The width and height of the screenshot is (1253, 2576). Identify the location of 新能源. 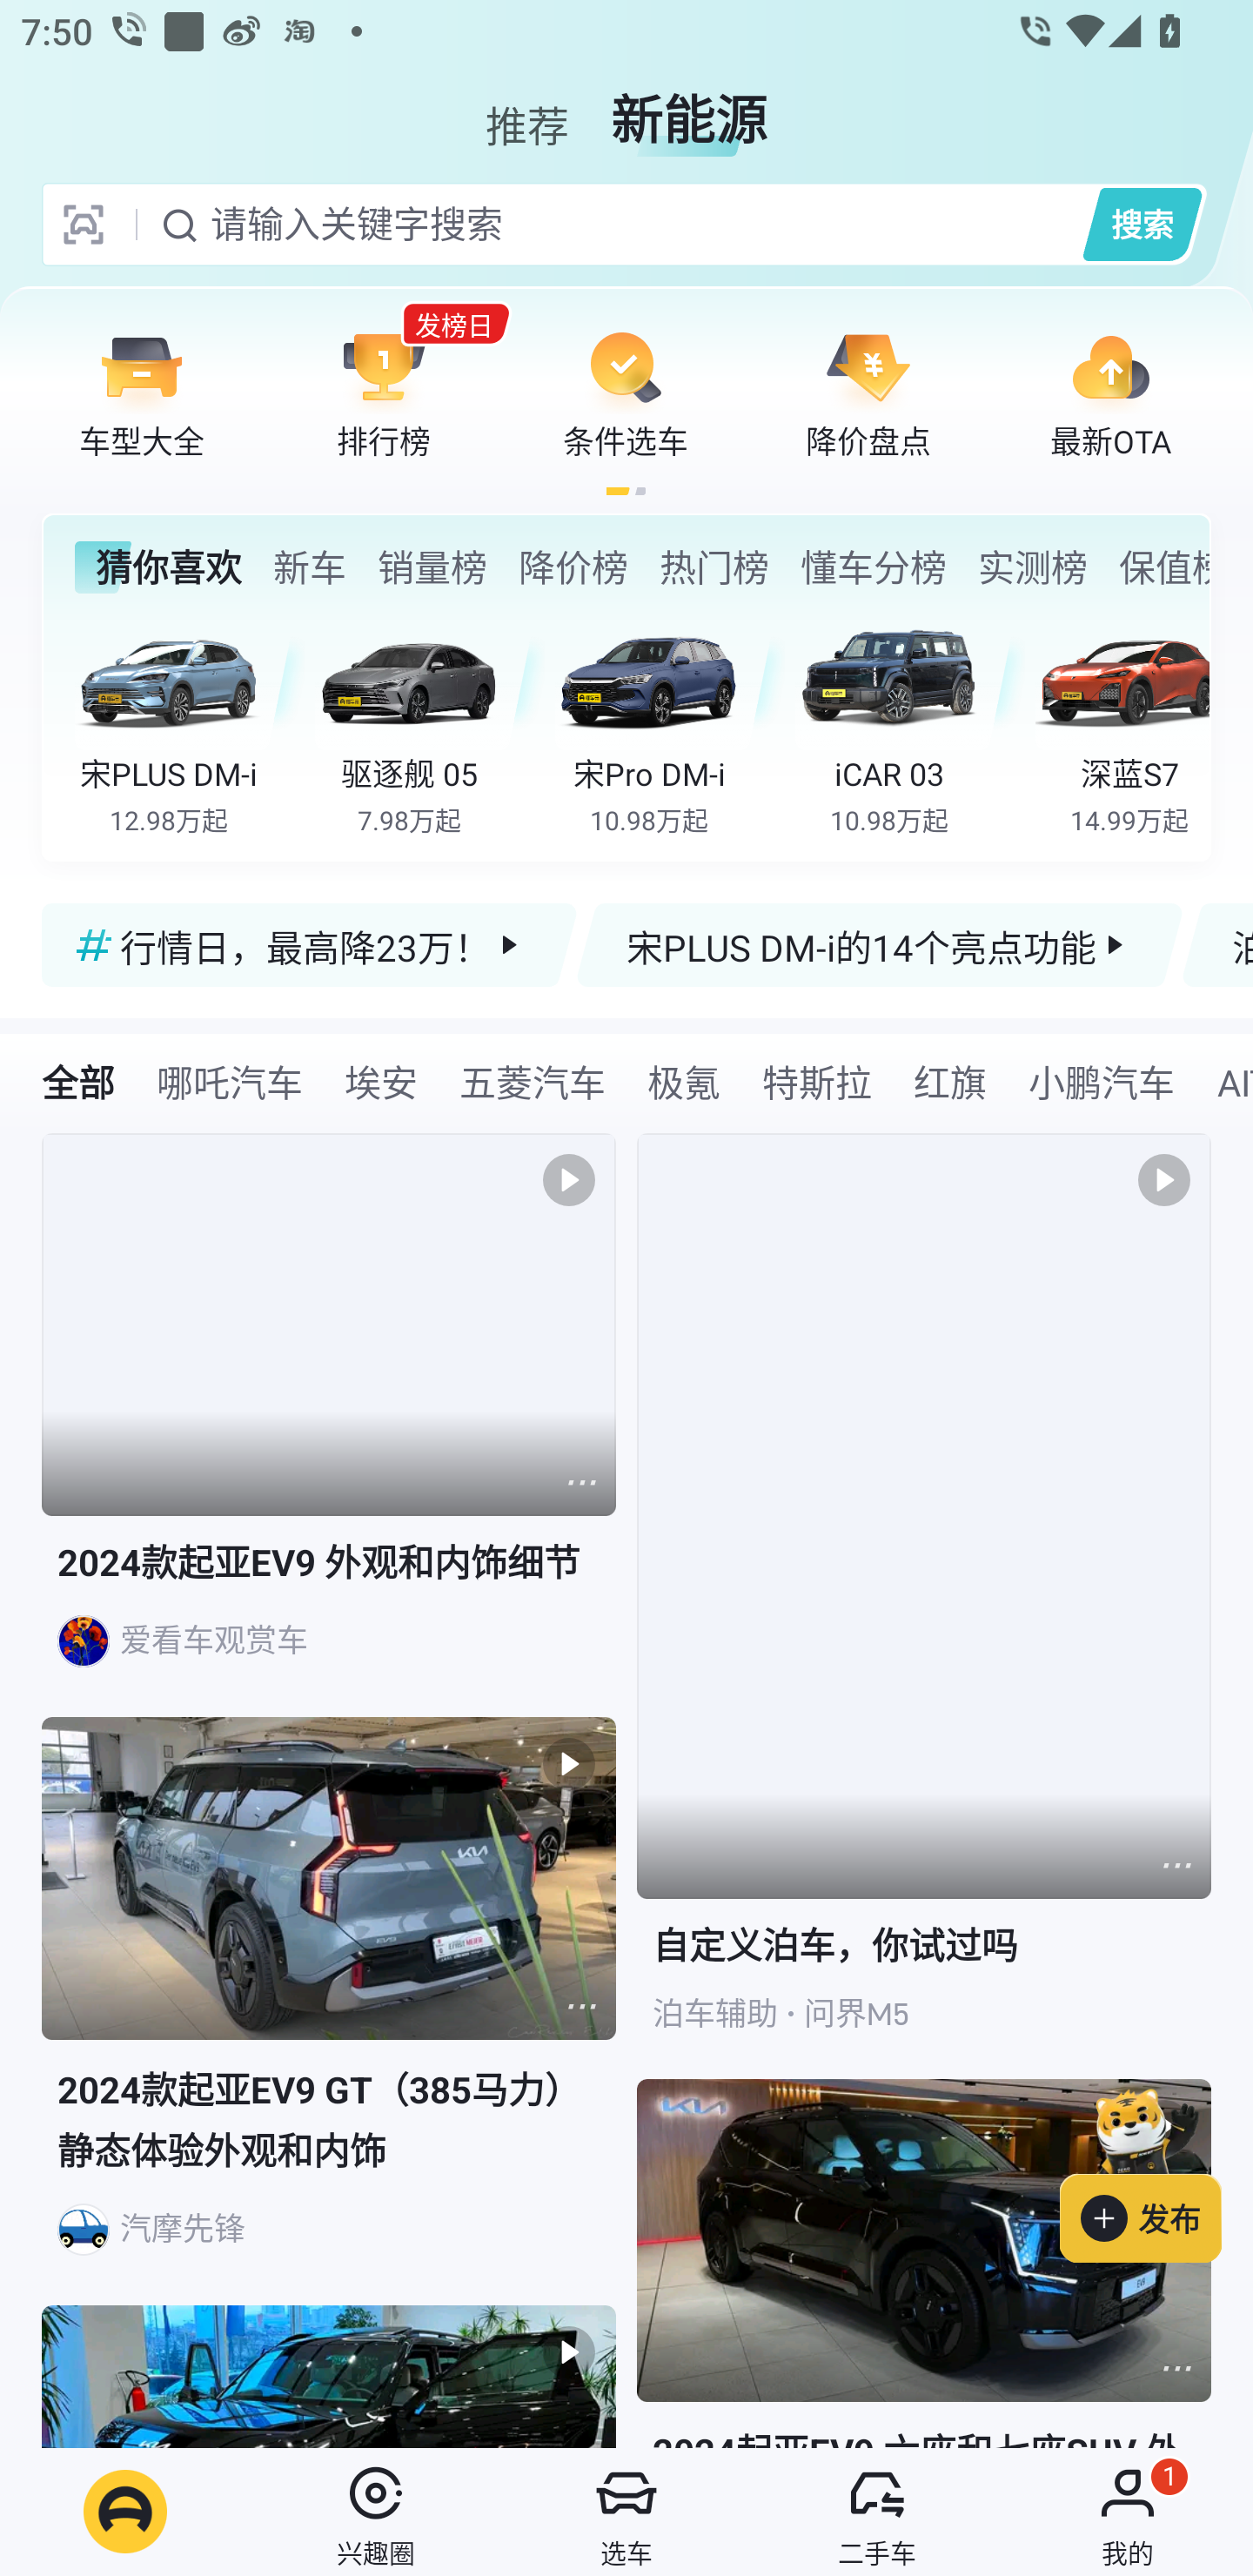
(689, 108).